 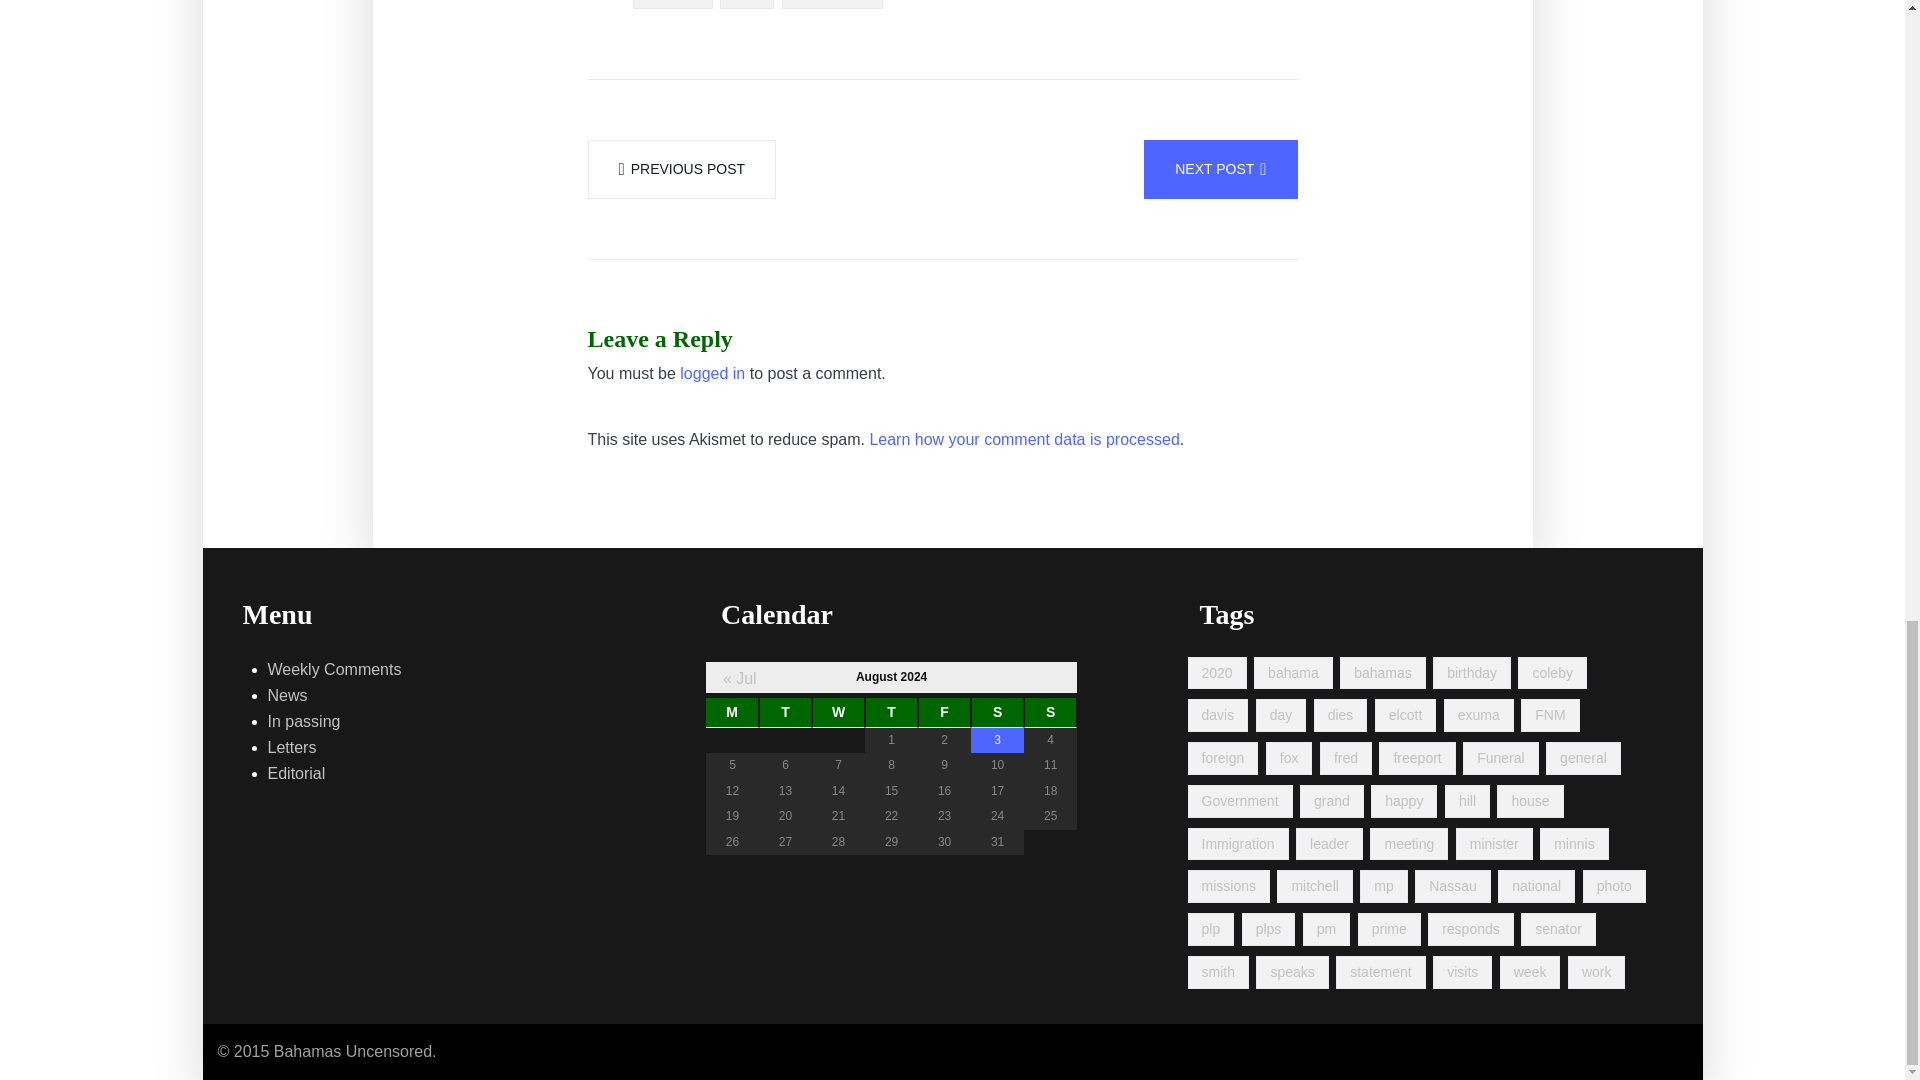 What do you see at coordinates (1340, 715) in the screenshot?
I see `dies` at bounding box center [1340, 715].